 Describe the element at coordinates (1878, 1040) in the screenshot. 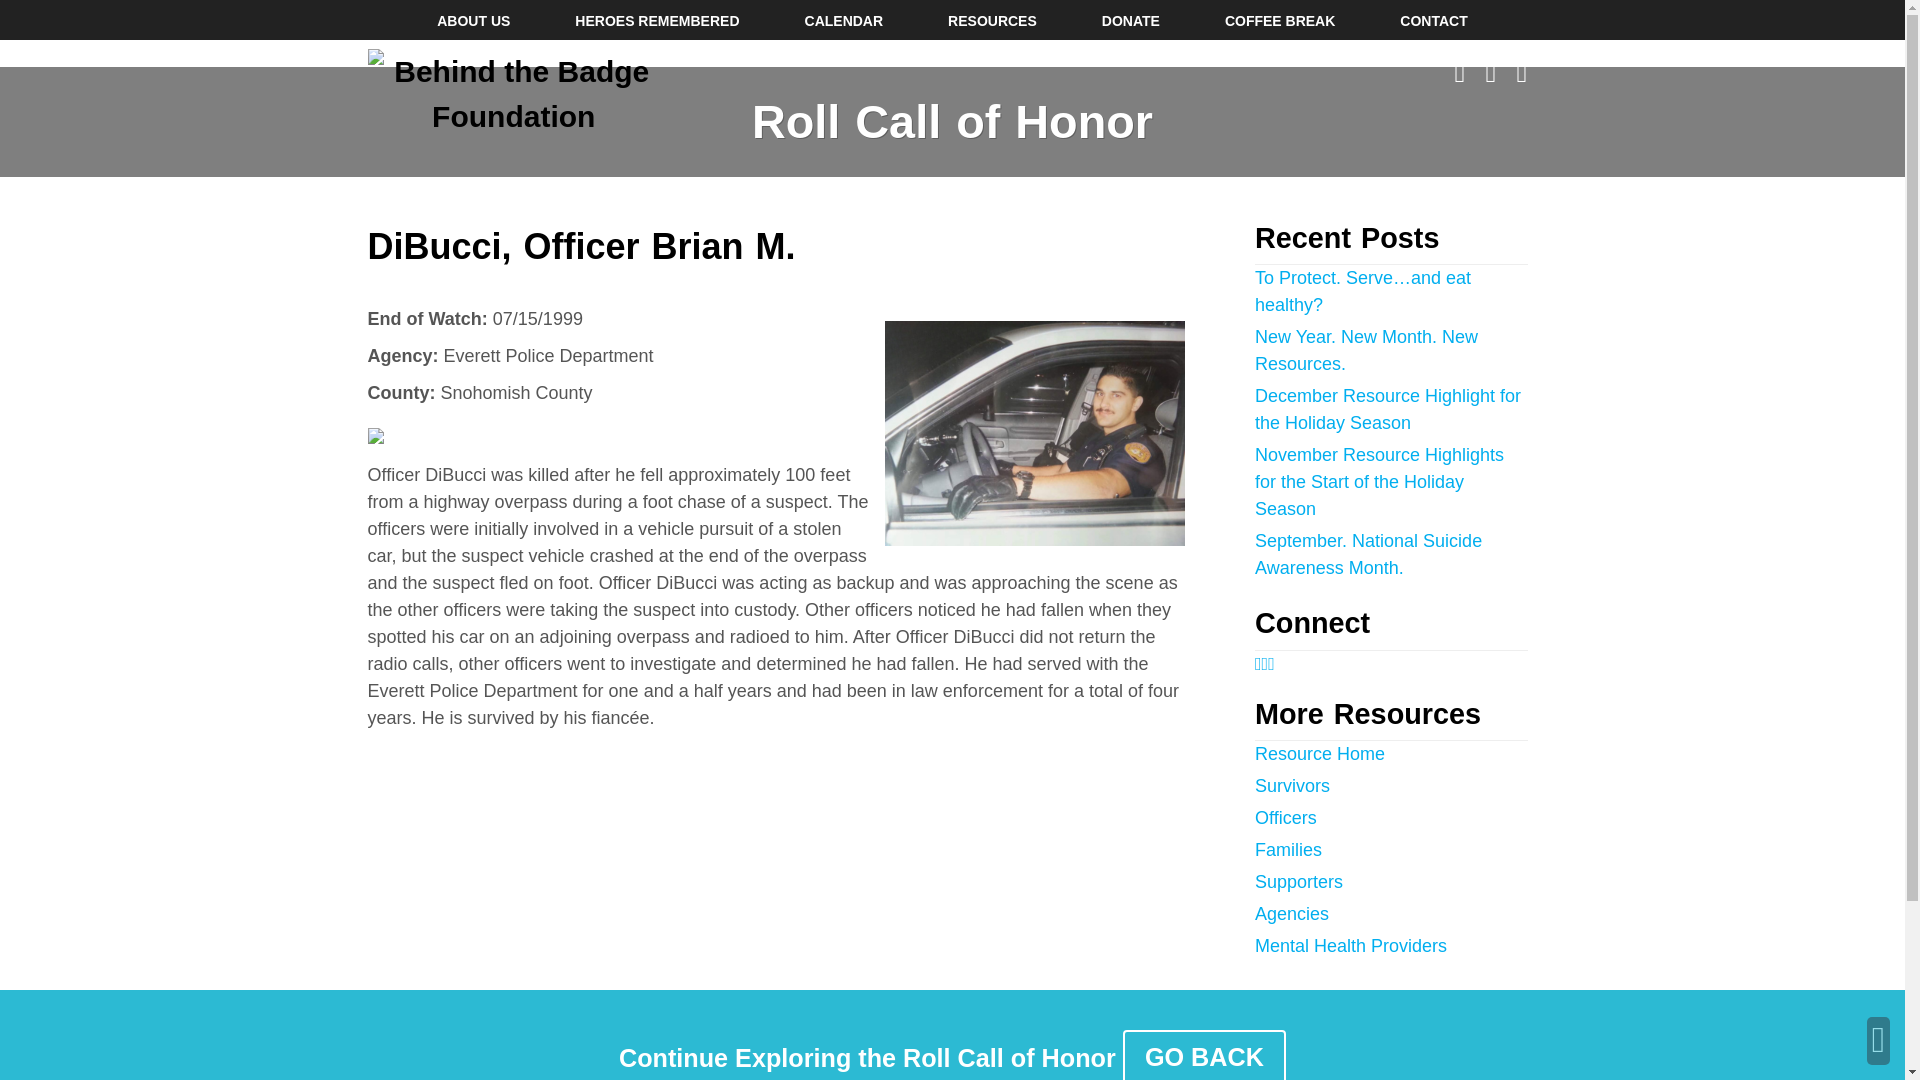

I see `Scroll Up` at that location.